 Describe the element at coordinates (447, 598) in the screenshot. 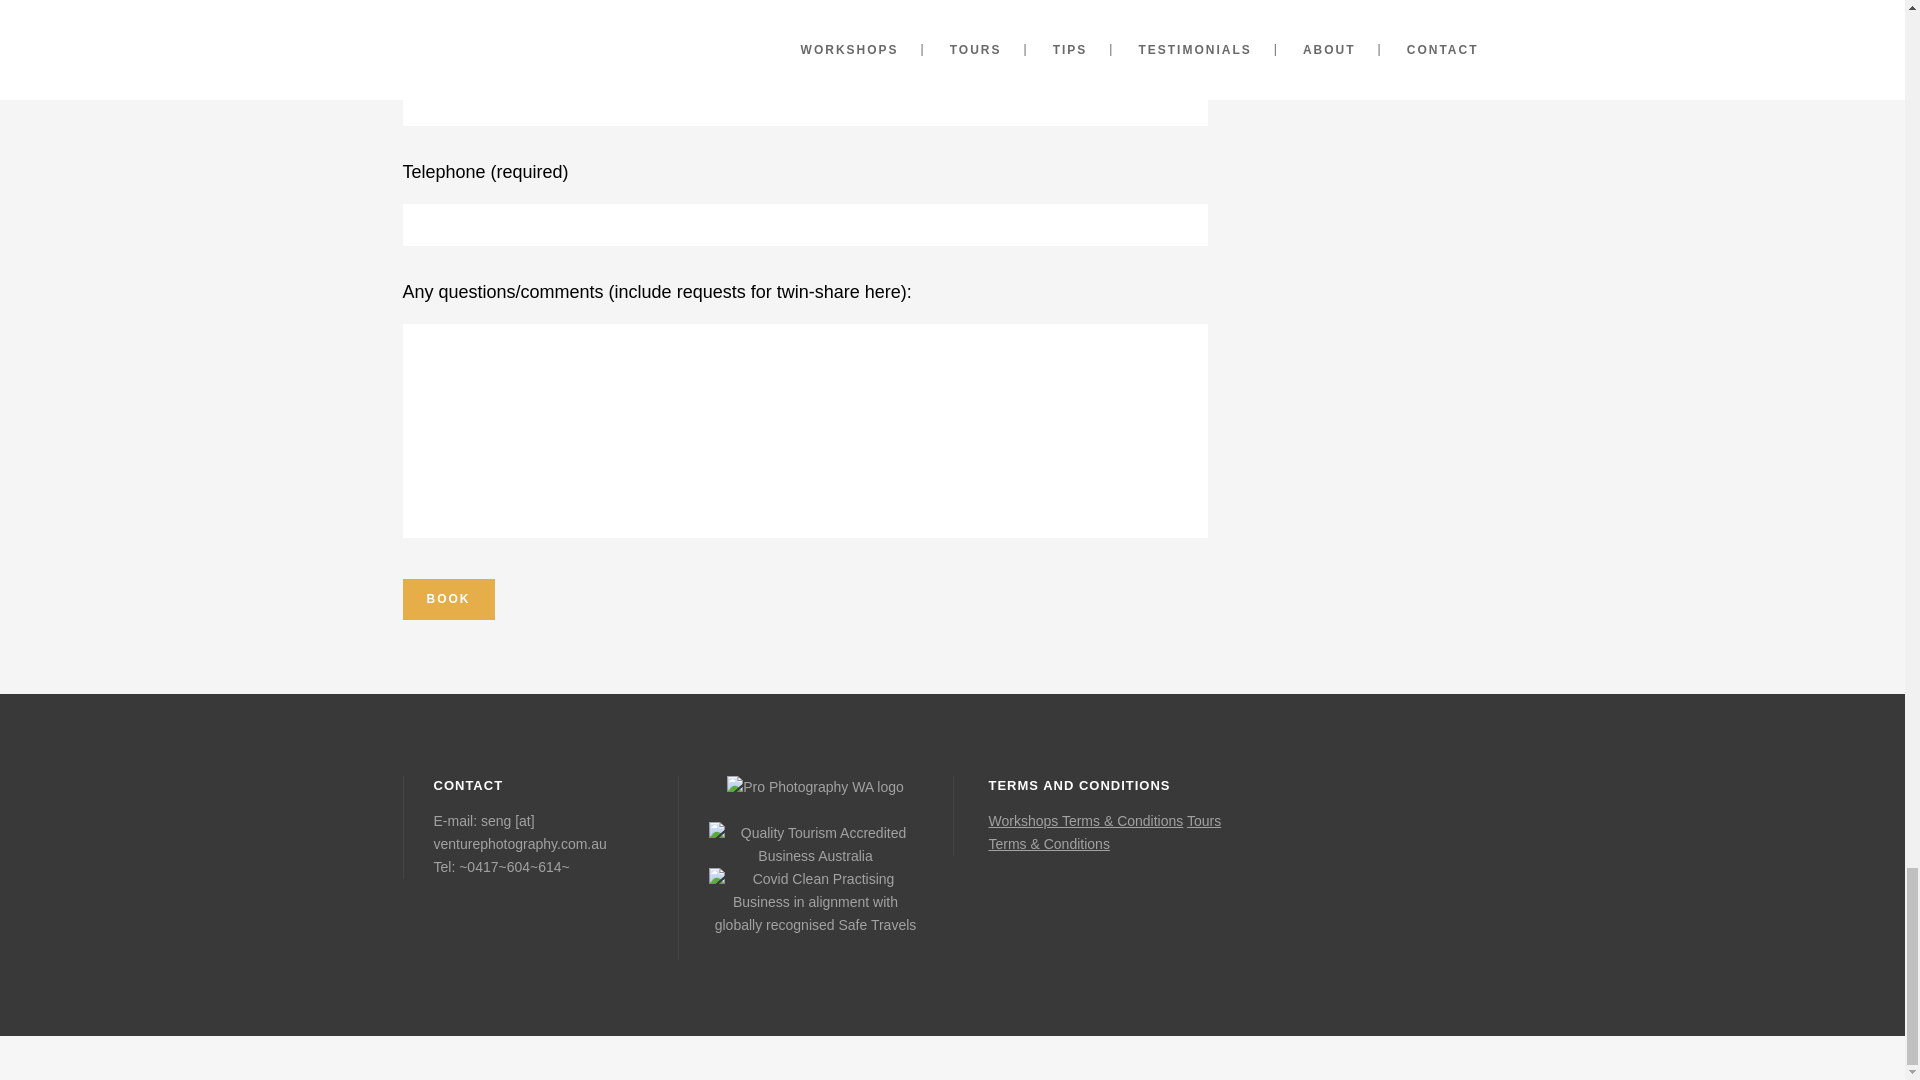

I see `Book` at that location.